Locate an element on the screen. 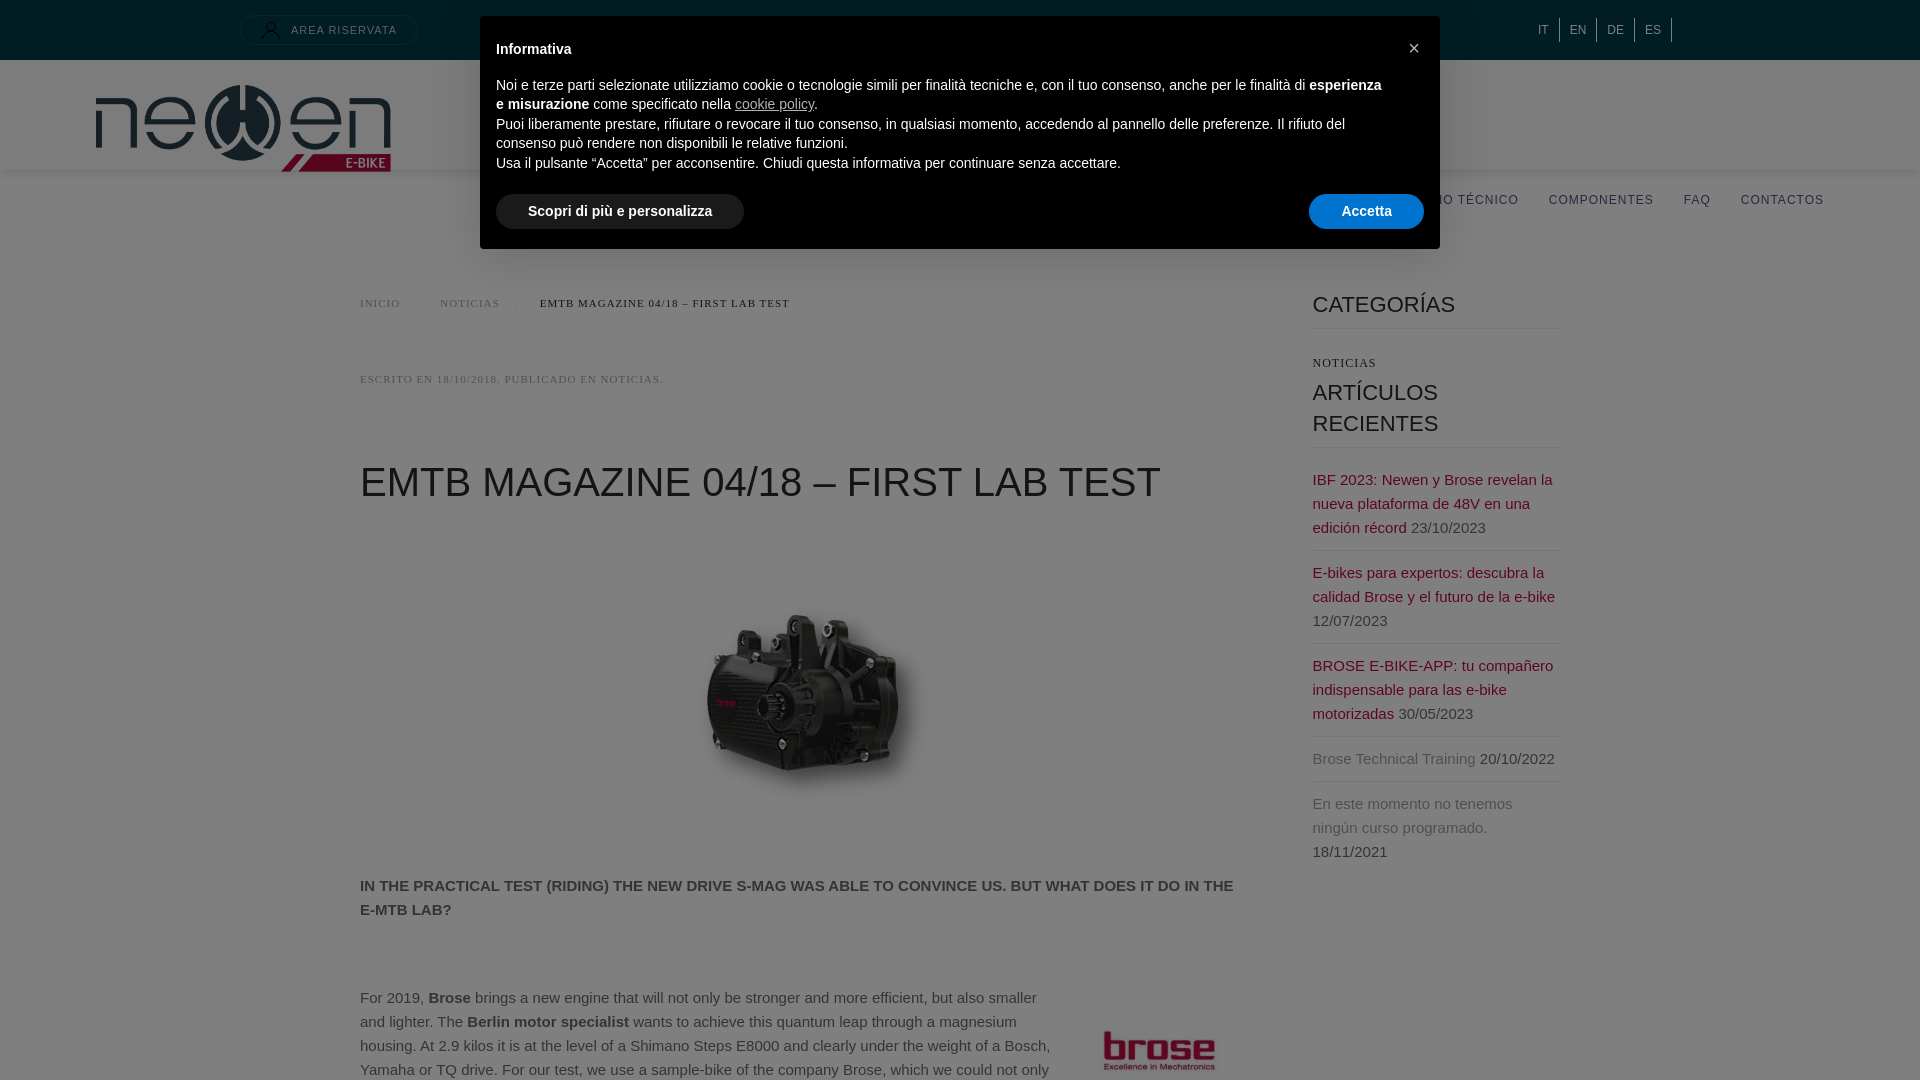 The width and height of the screenshot is (1920, 1080). NOTICIAS is located at coordinates (1435, 363).